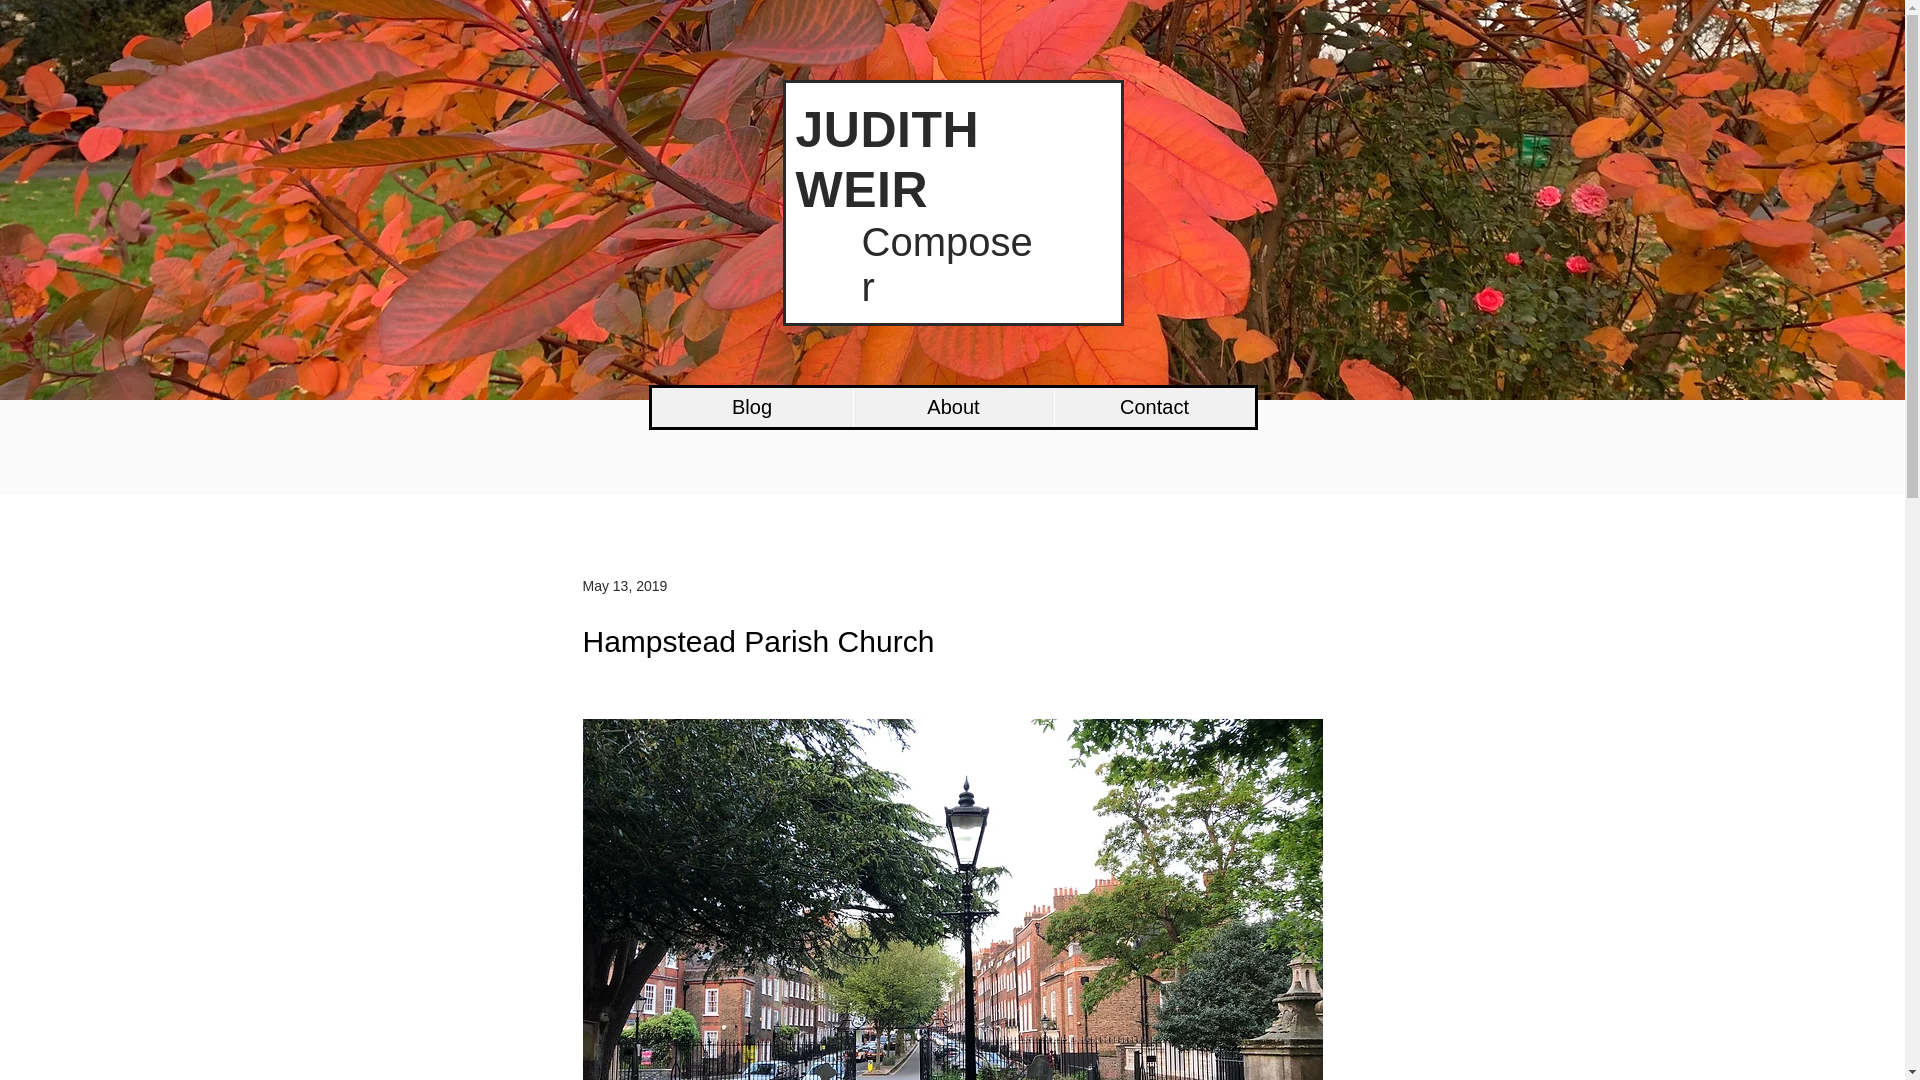 The height and width of the screenshot is (1080, 1920). Describe the element at coordinates (1154, 406) in the screenshot. I see `Contact` at that location.